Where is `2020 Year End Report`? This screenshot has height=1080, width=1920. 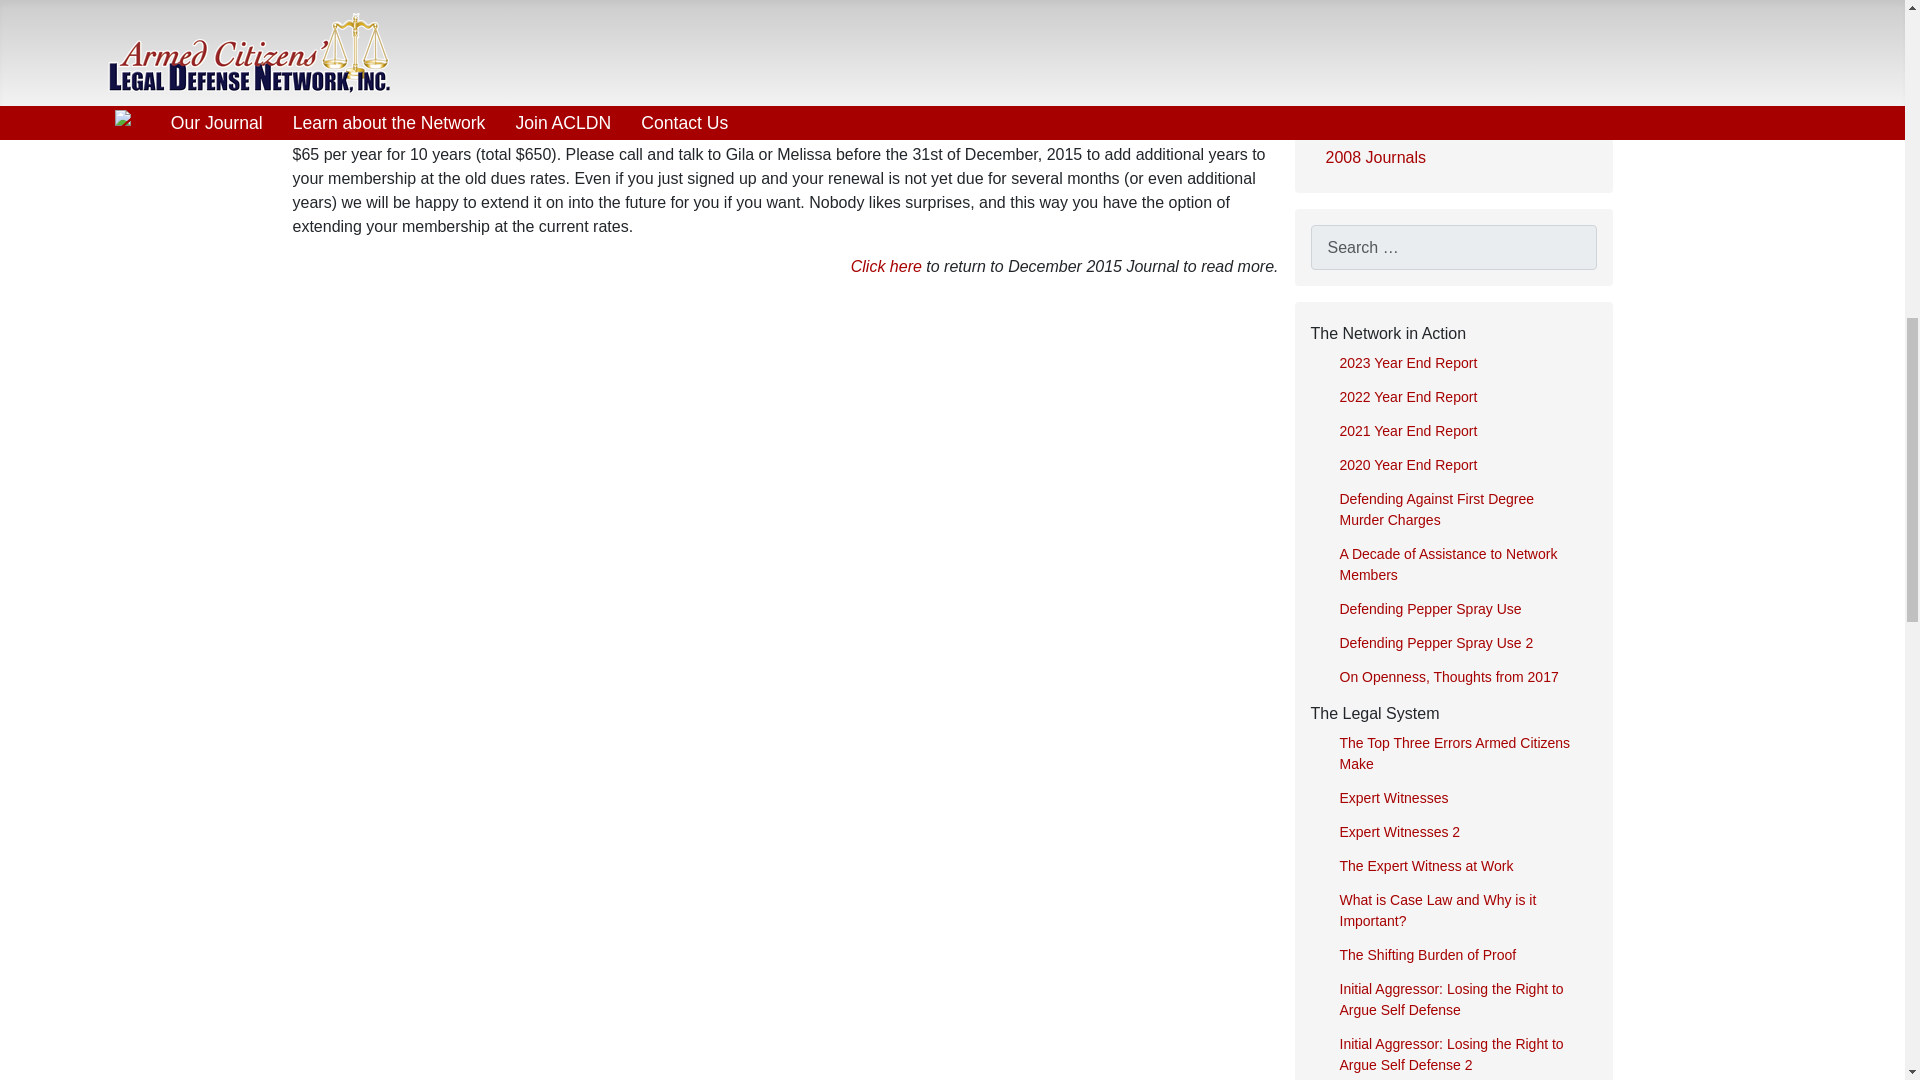
2020 Year End Report is located at coordinates (1460, 466).